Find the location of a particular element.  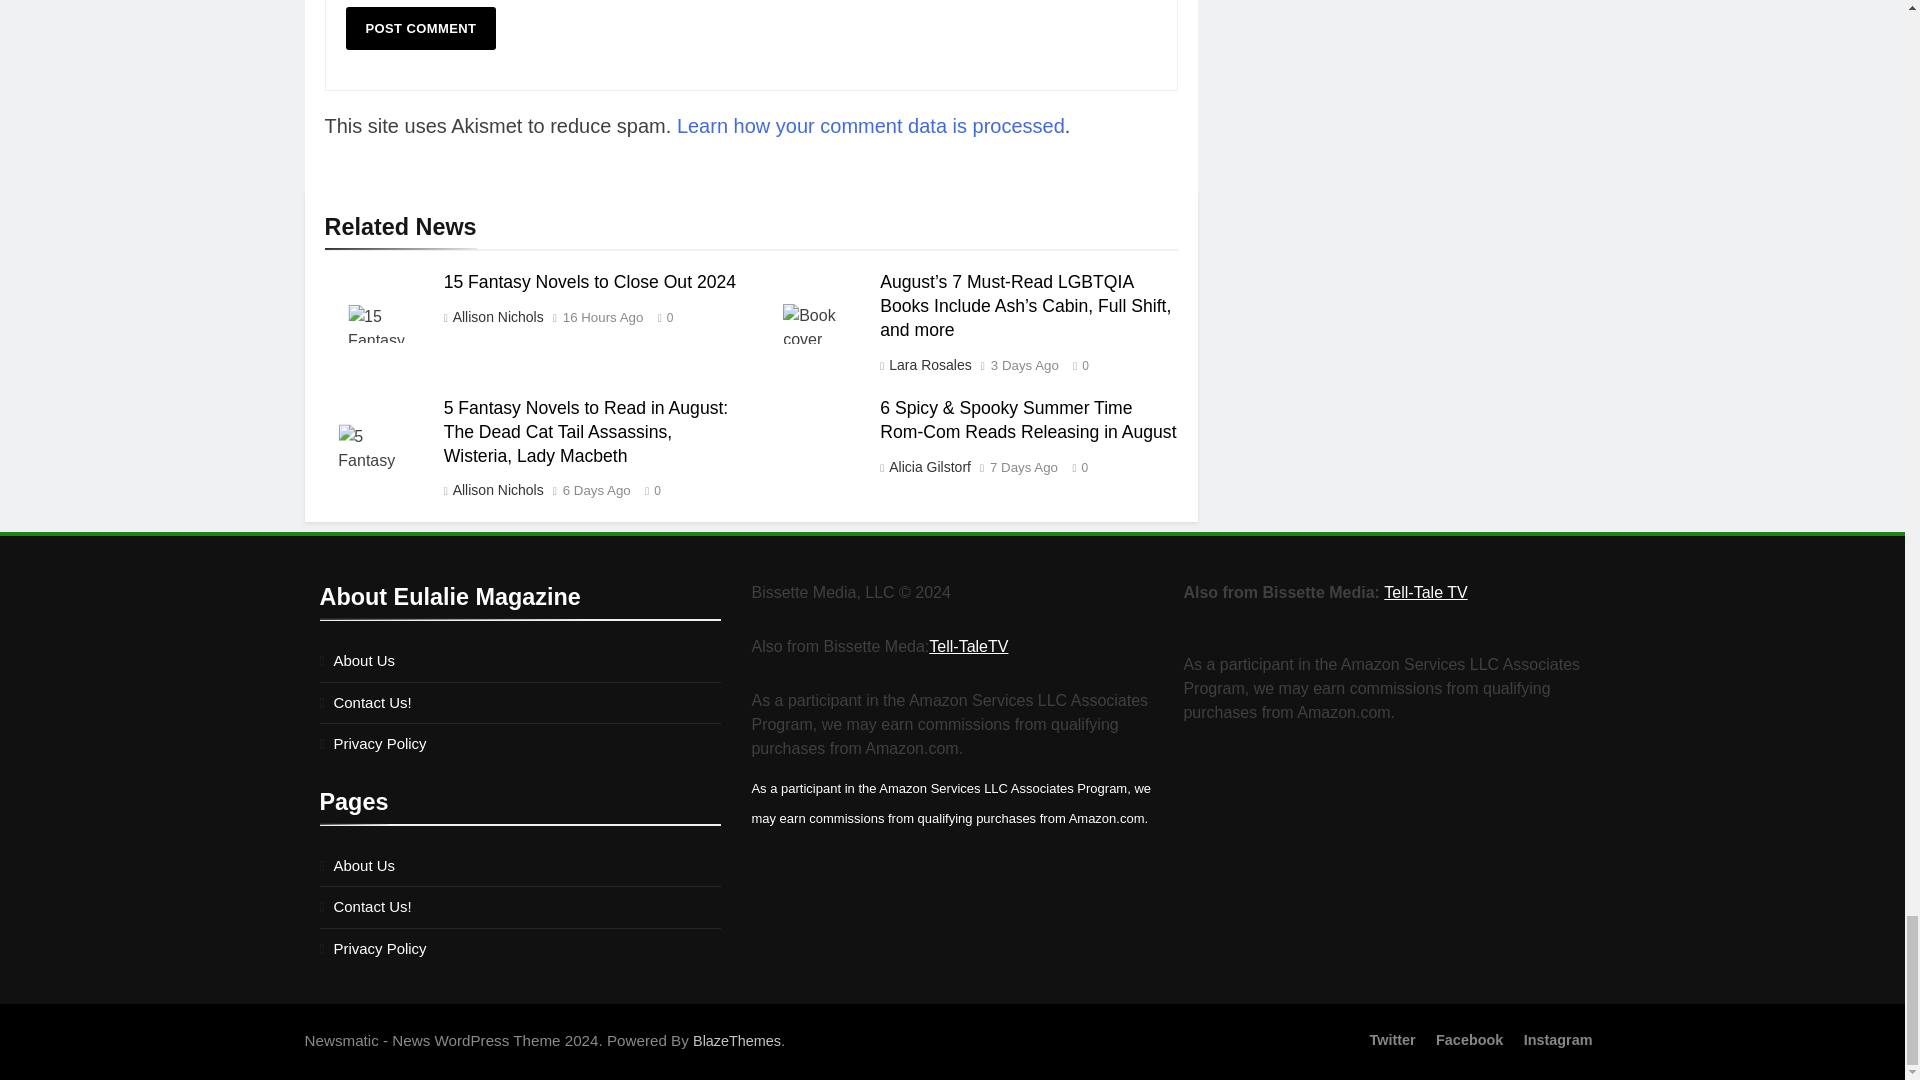

Post Comment is located at coordinates (421, 28).